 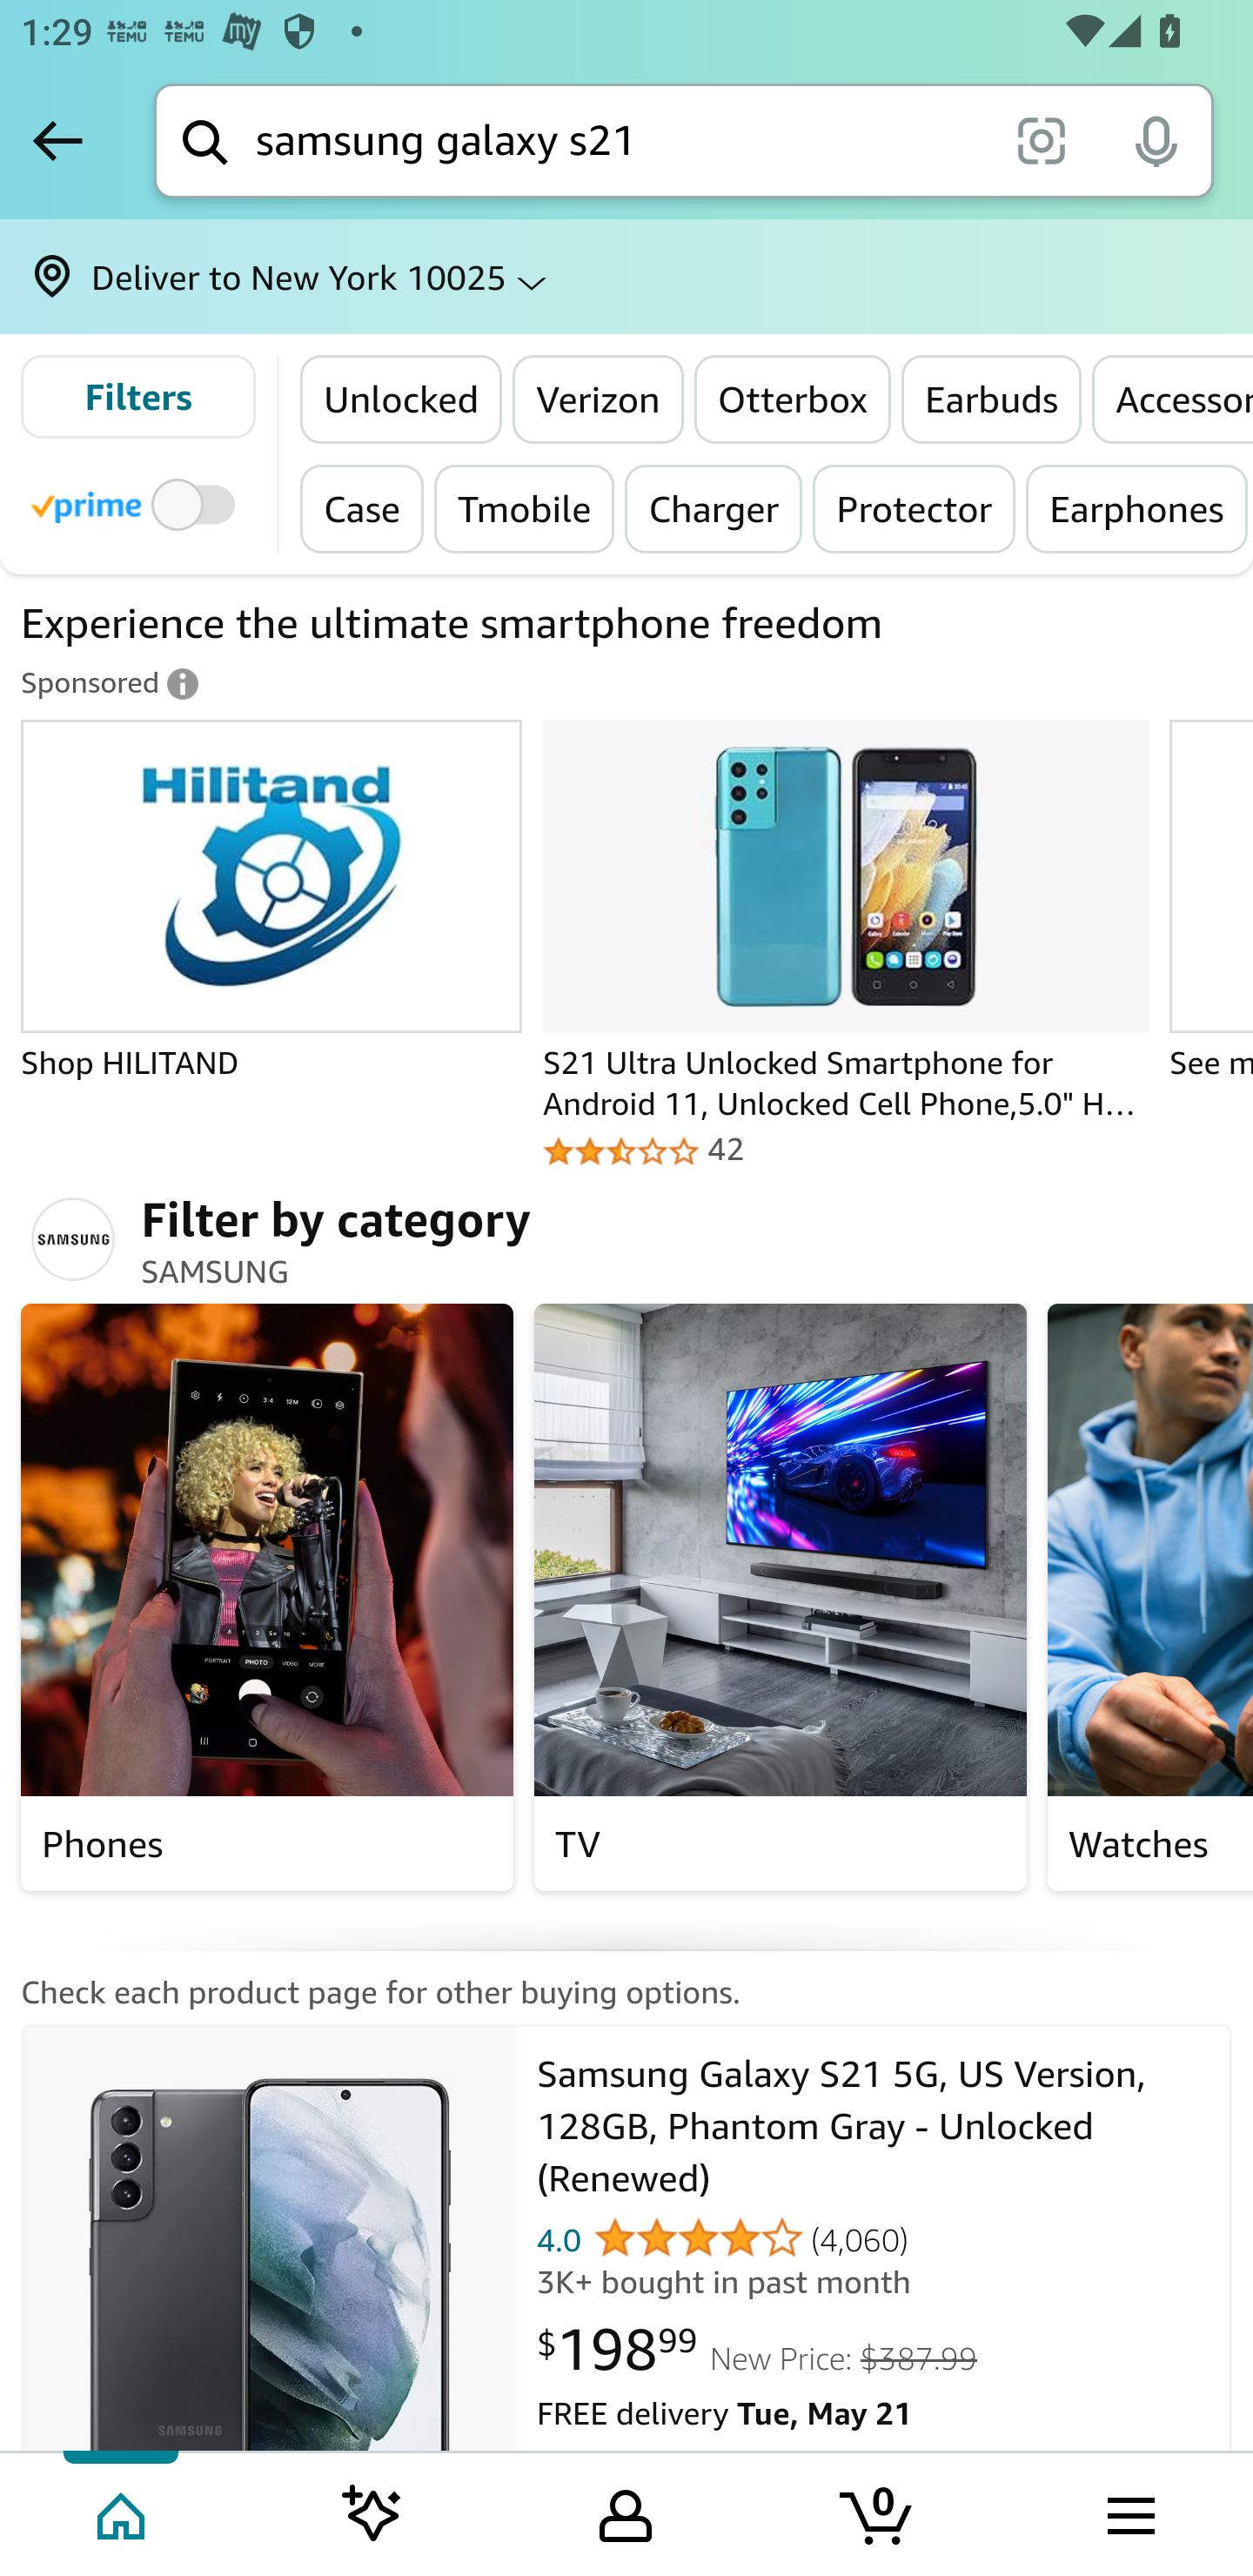 I want to click on Browse menu Tab 5 of 5, so click(x=1129, y=2512).